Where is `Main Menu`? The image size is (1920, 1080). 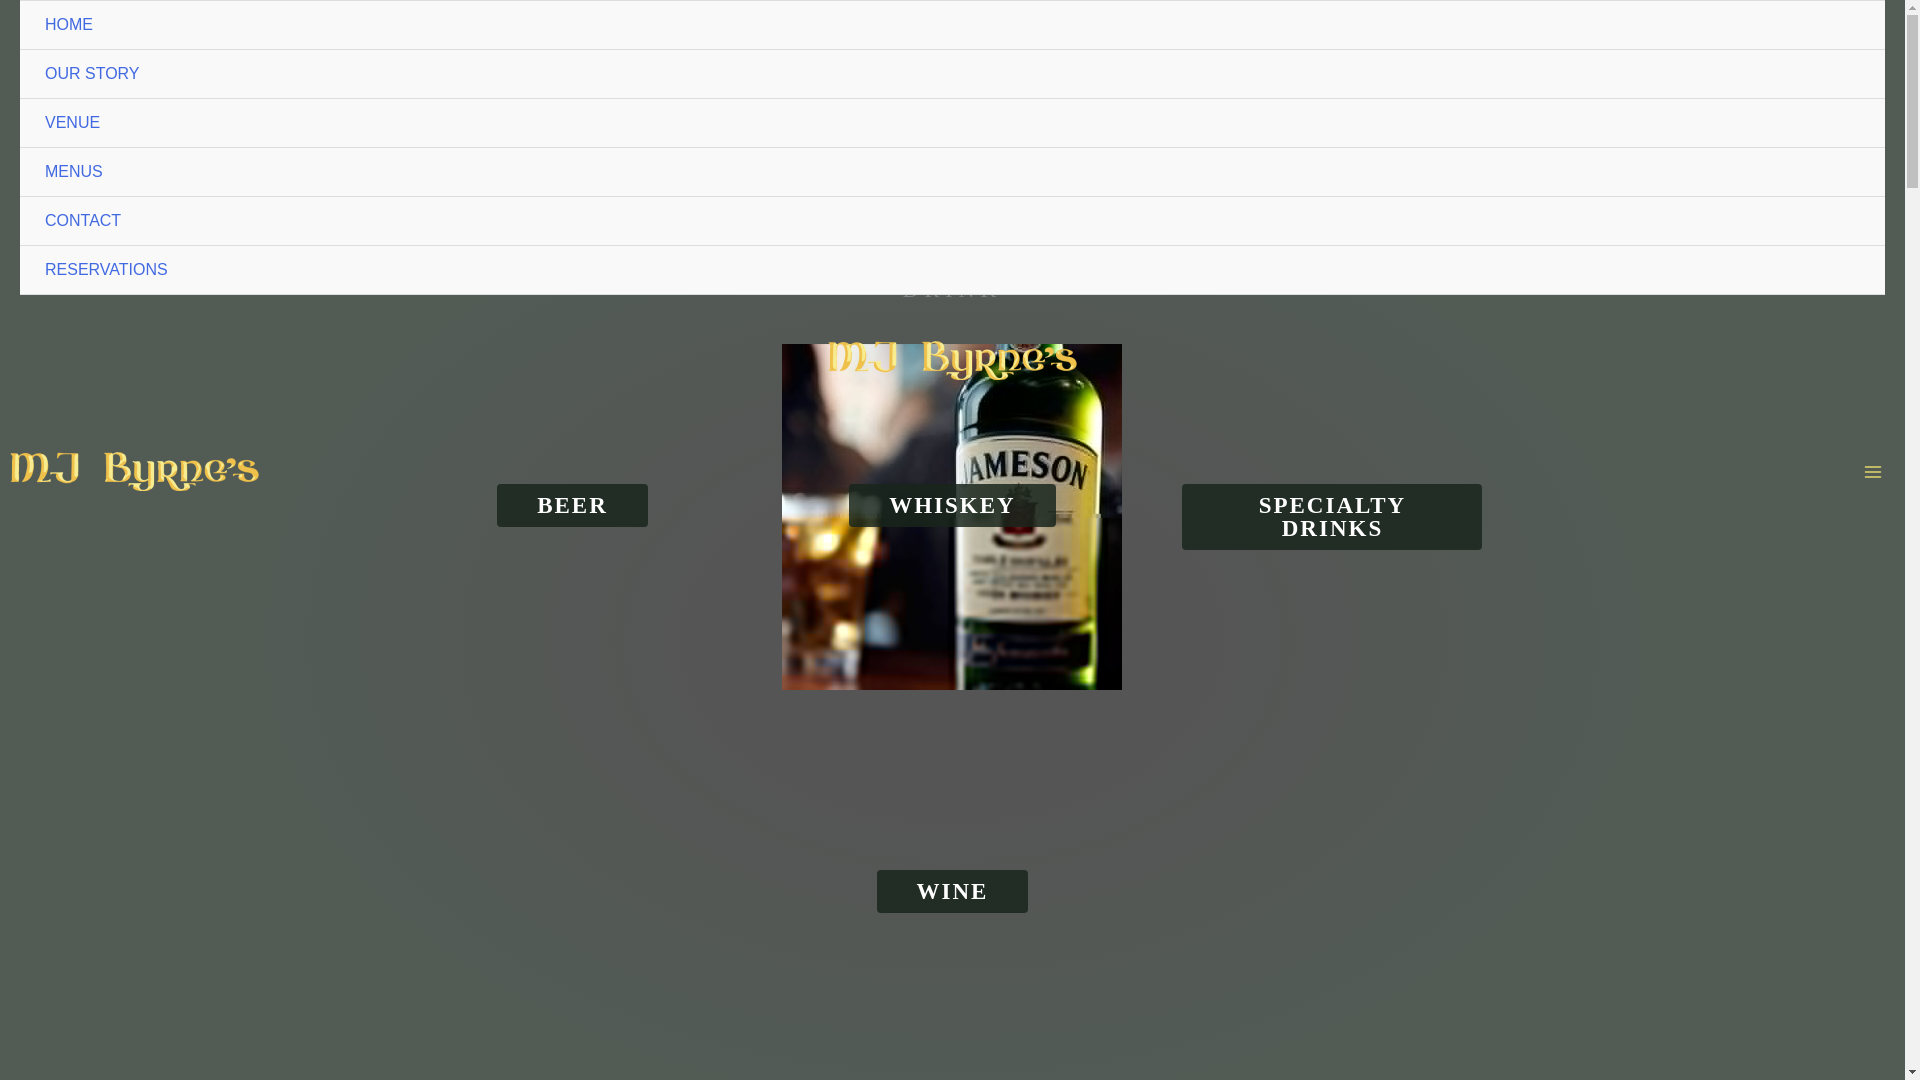
Main Menu is located at coordinates (1872, 472).